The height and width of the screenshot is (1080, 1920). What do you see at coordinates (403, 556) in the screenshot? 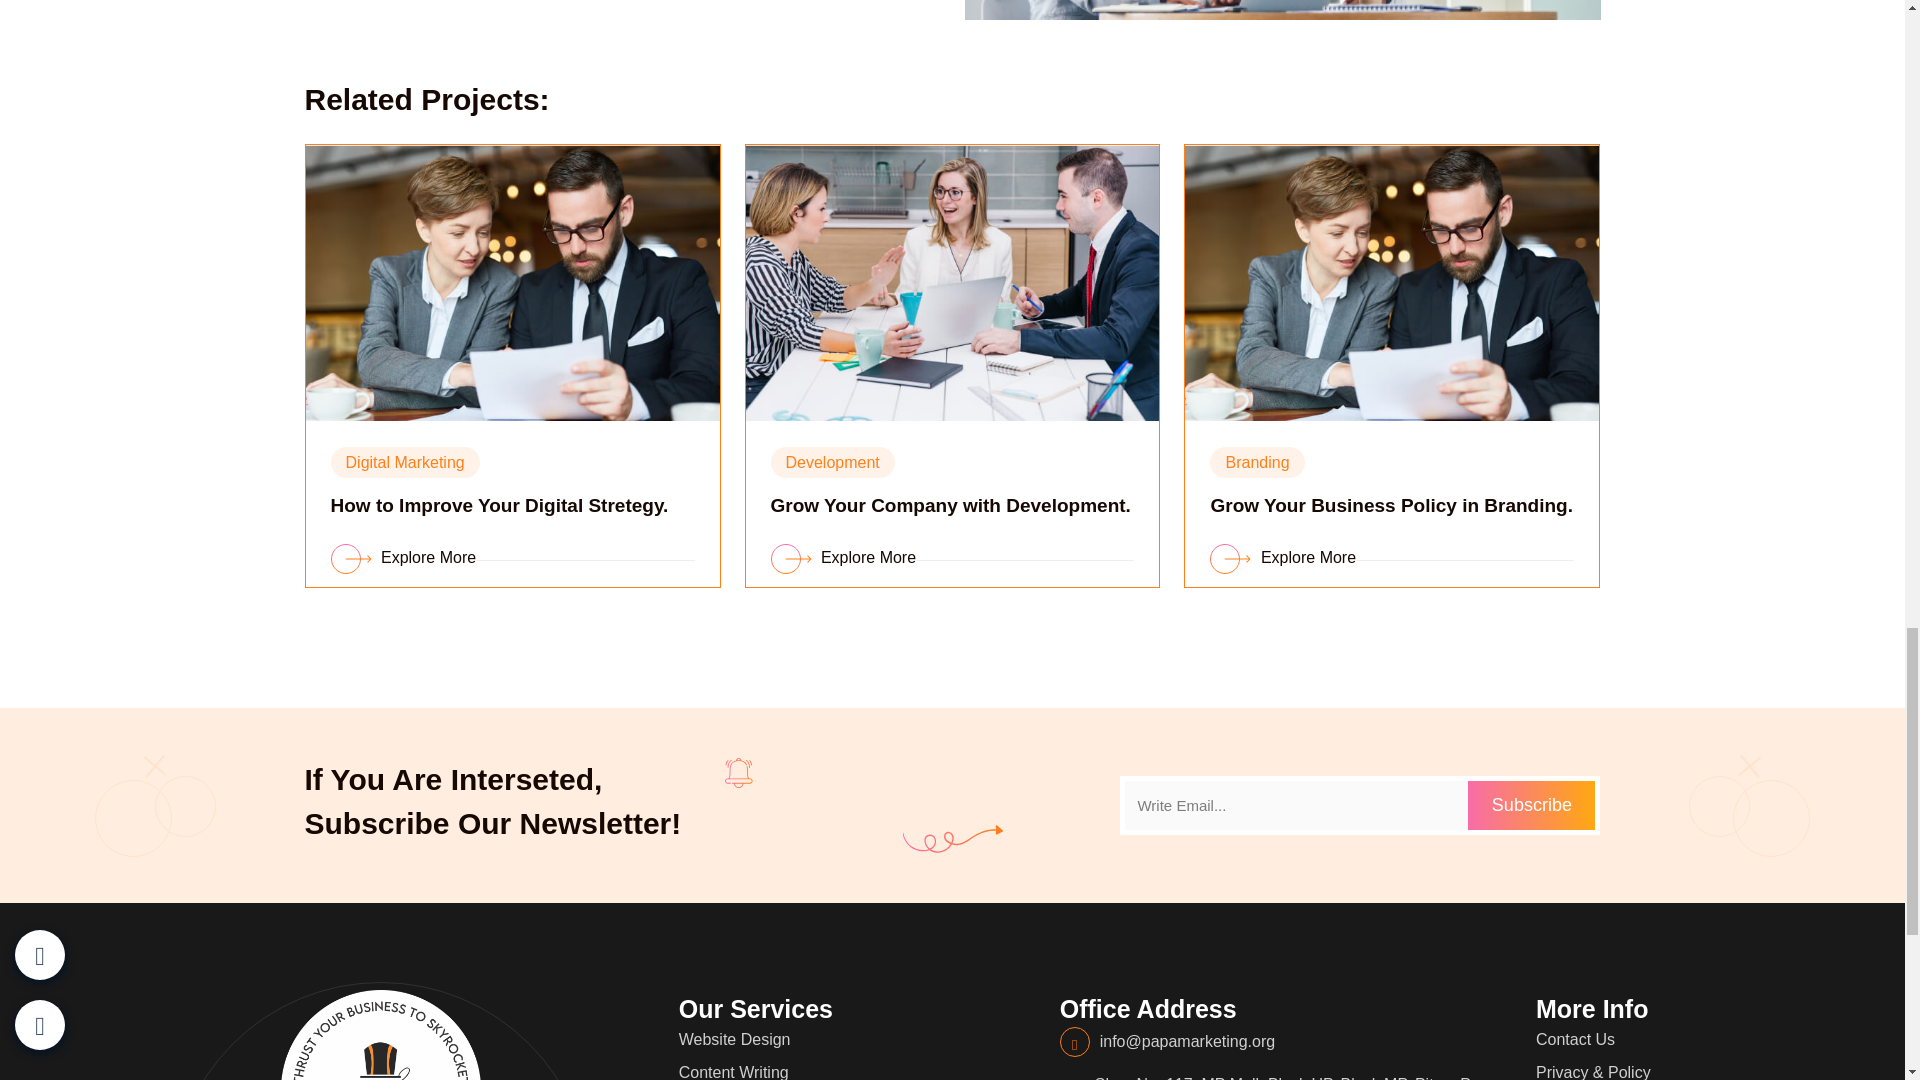
I see `Explore More` at bounding box center [403, 556].